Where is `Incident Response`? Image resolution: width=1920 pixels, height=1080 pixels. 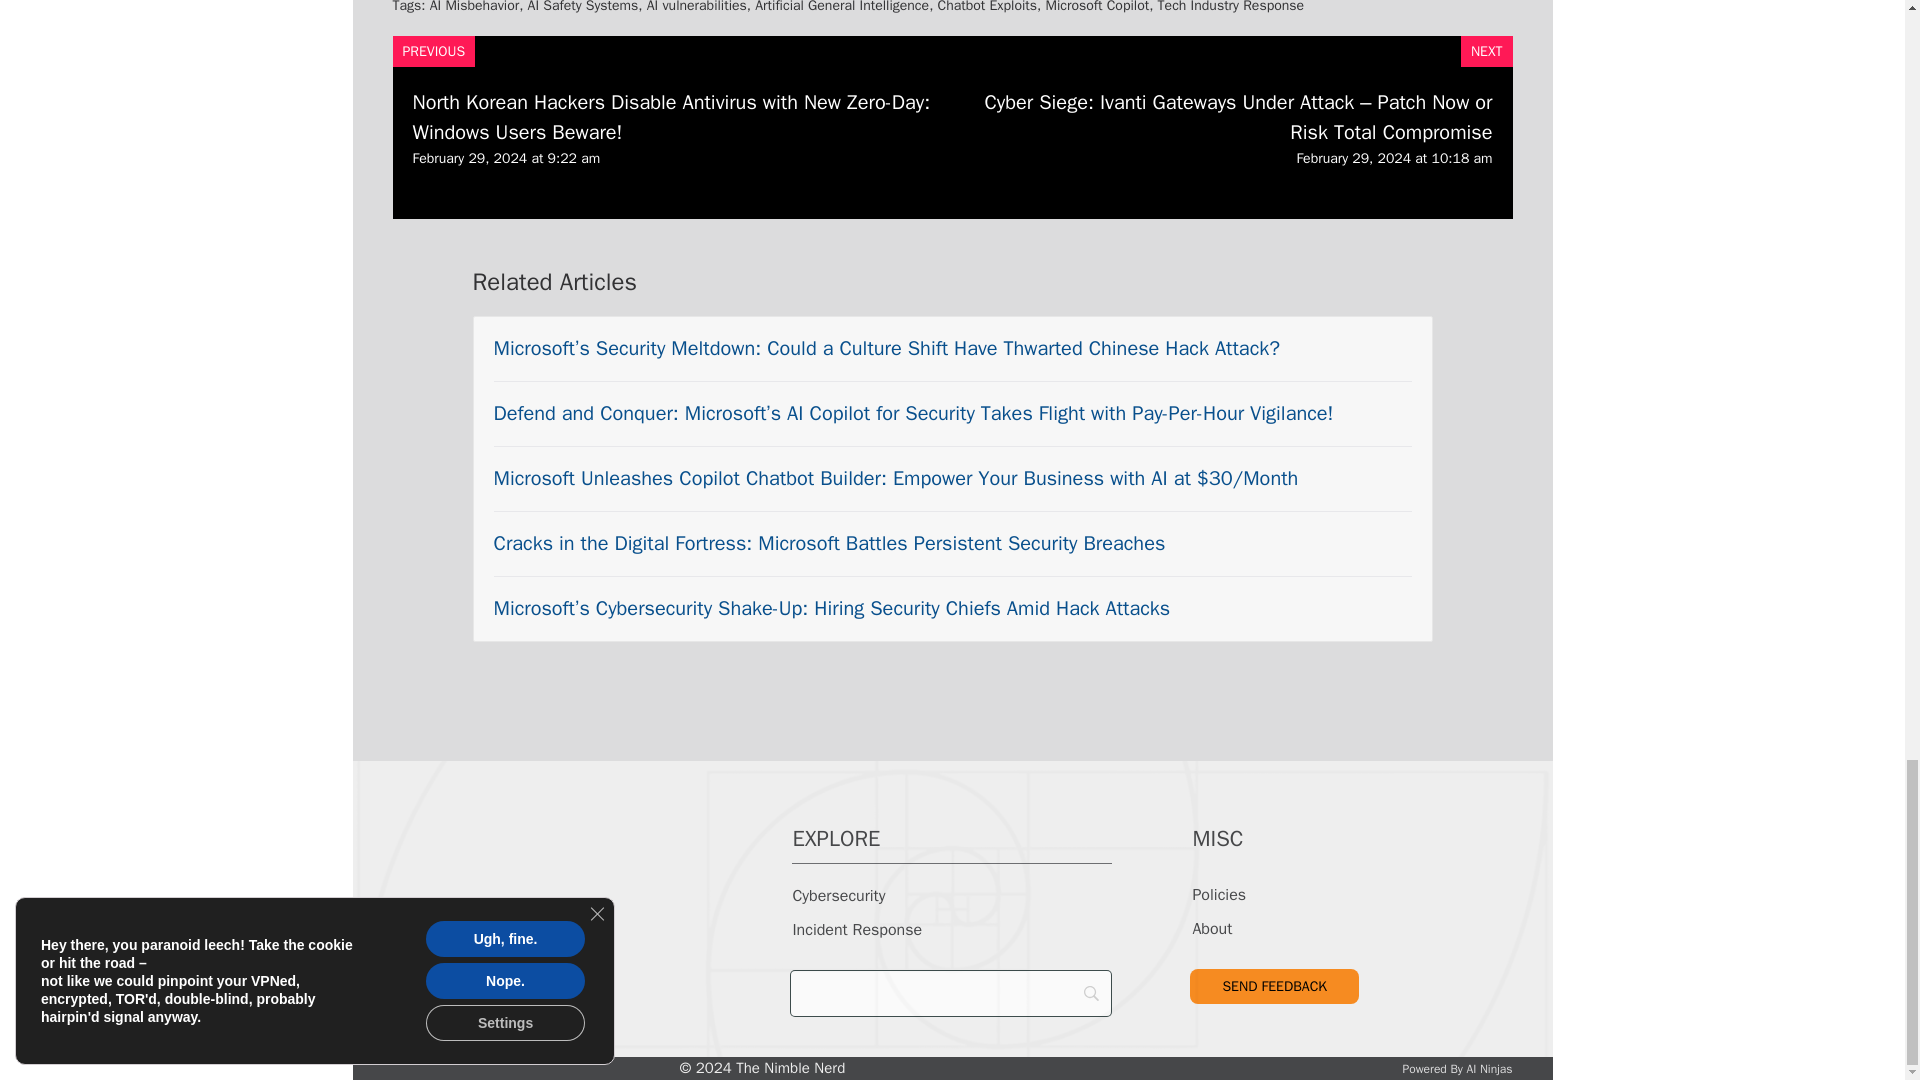
Incident Response is located at coordinates (856, 930).